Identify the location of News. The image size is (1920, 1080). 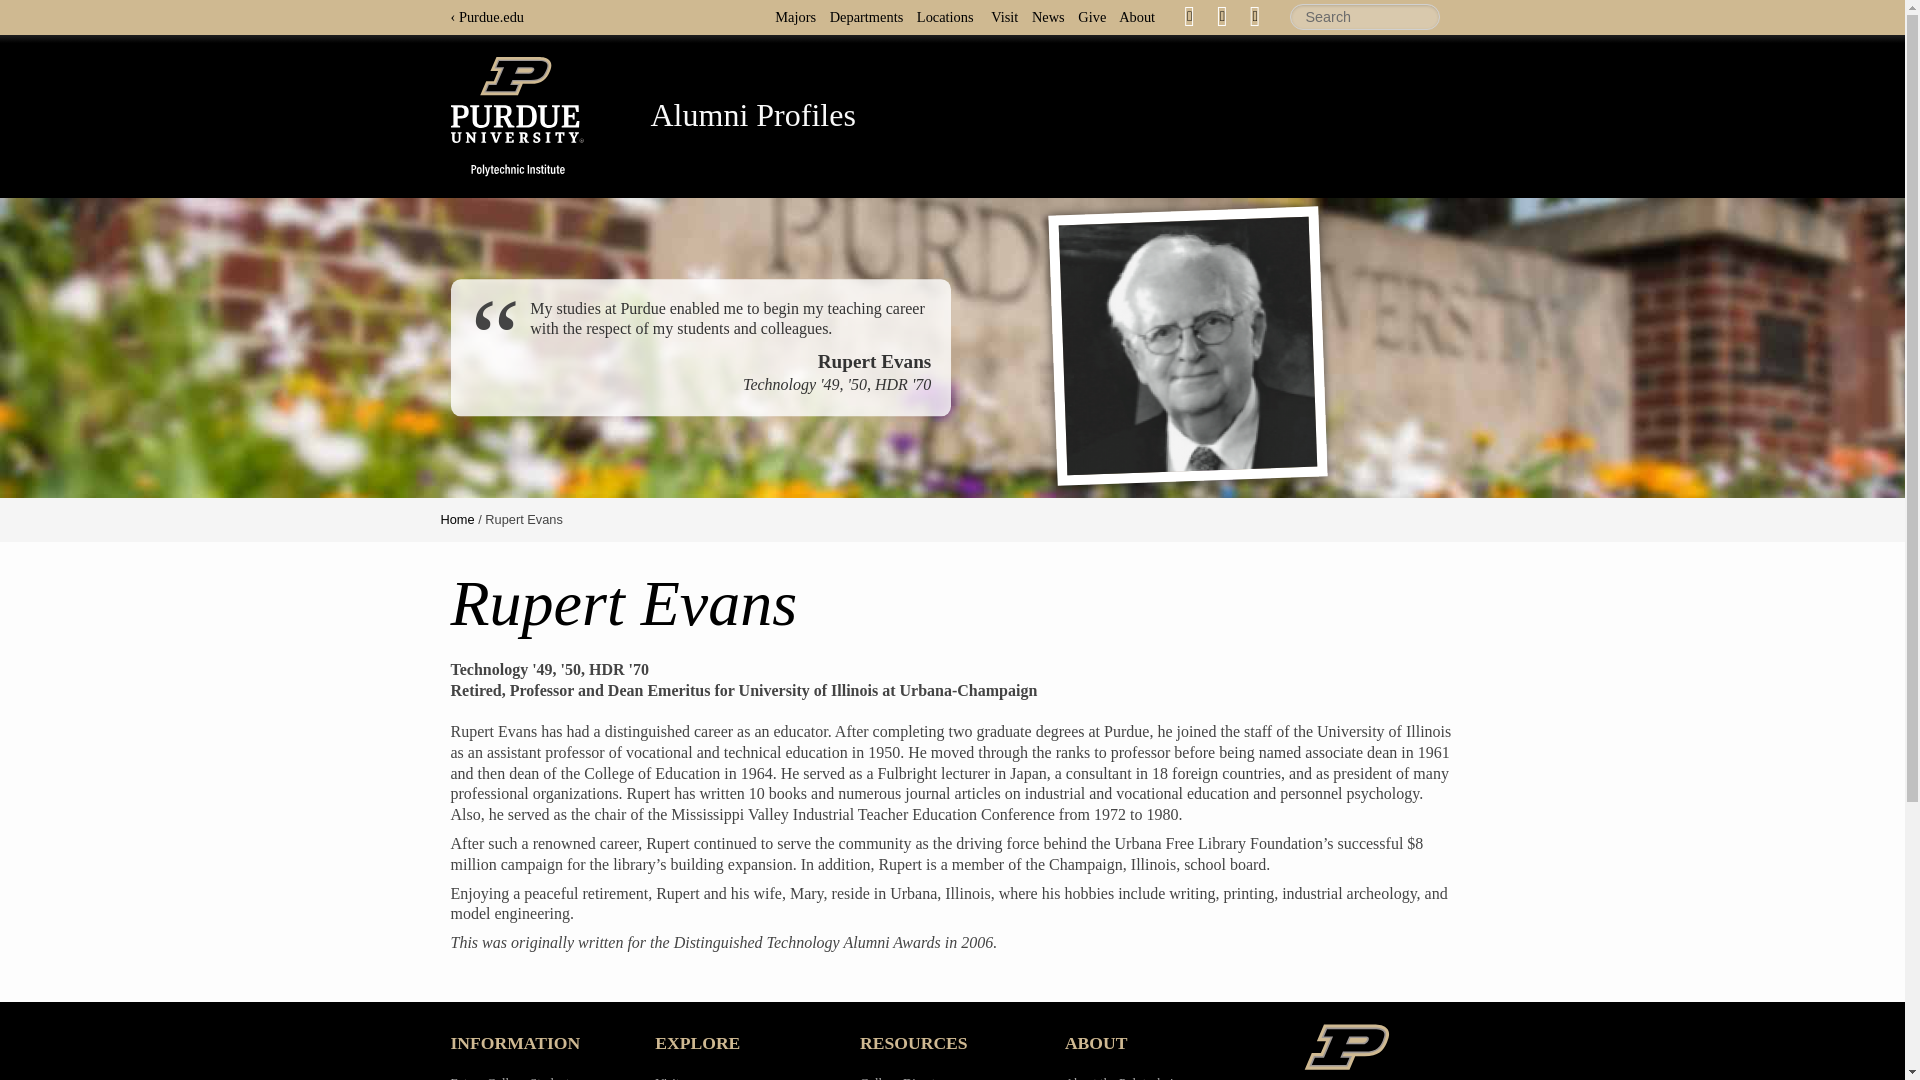
(1054, 16).